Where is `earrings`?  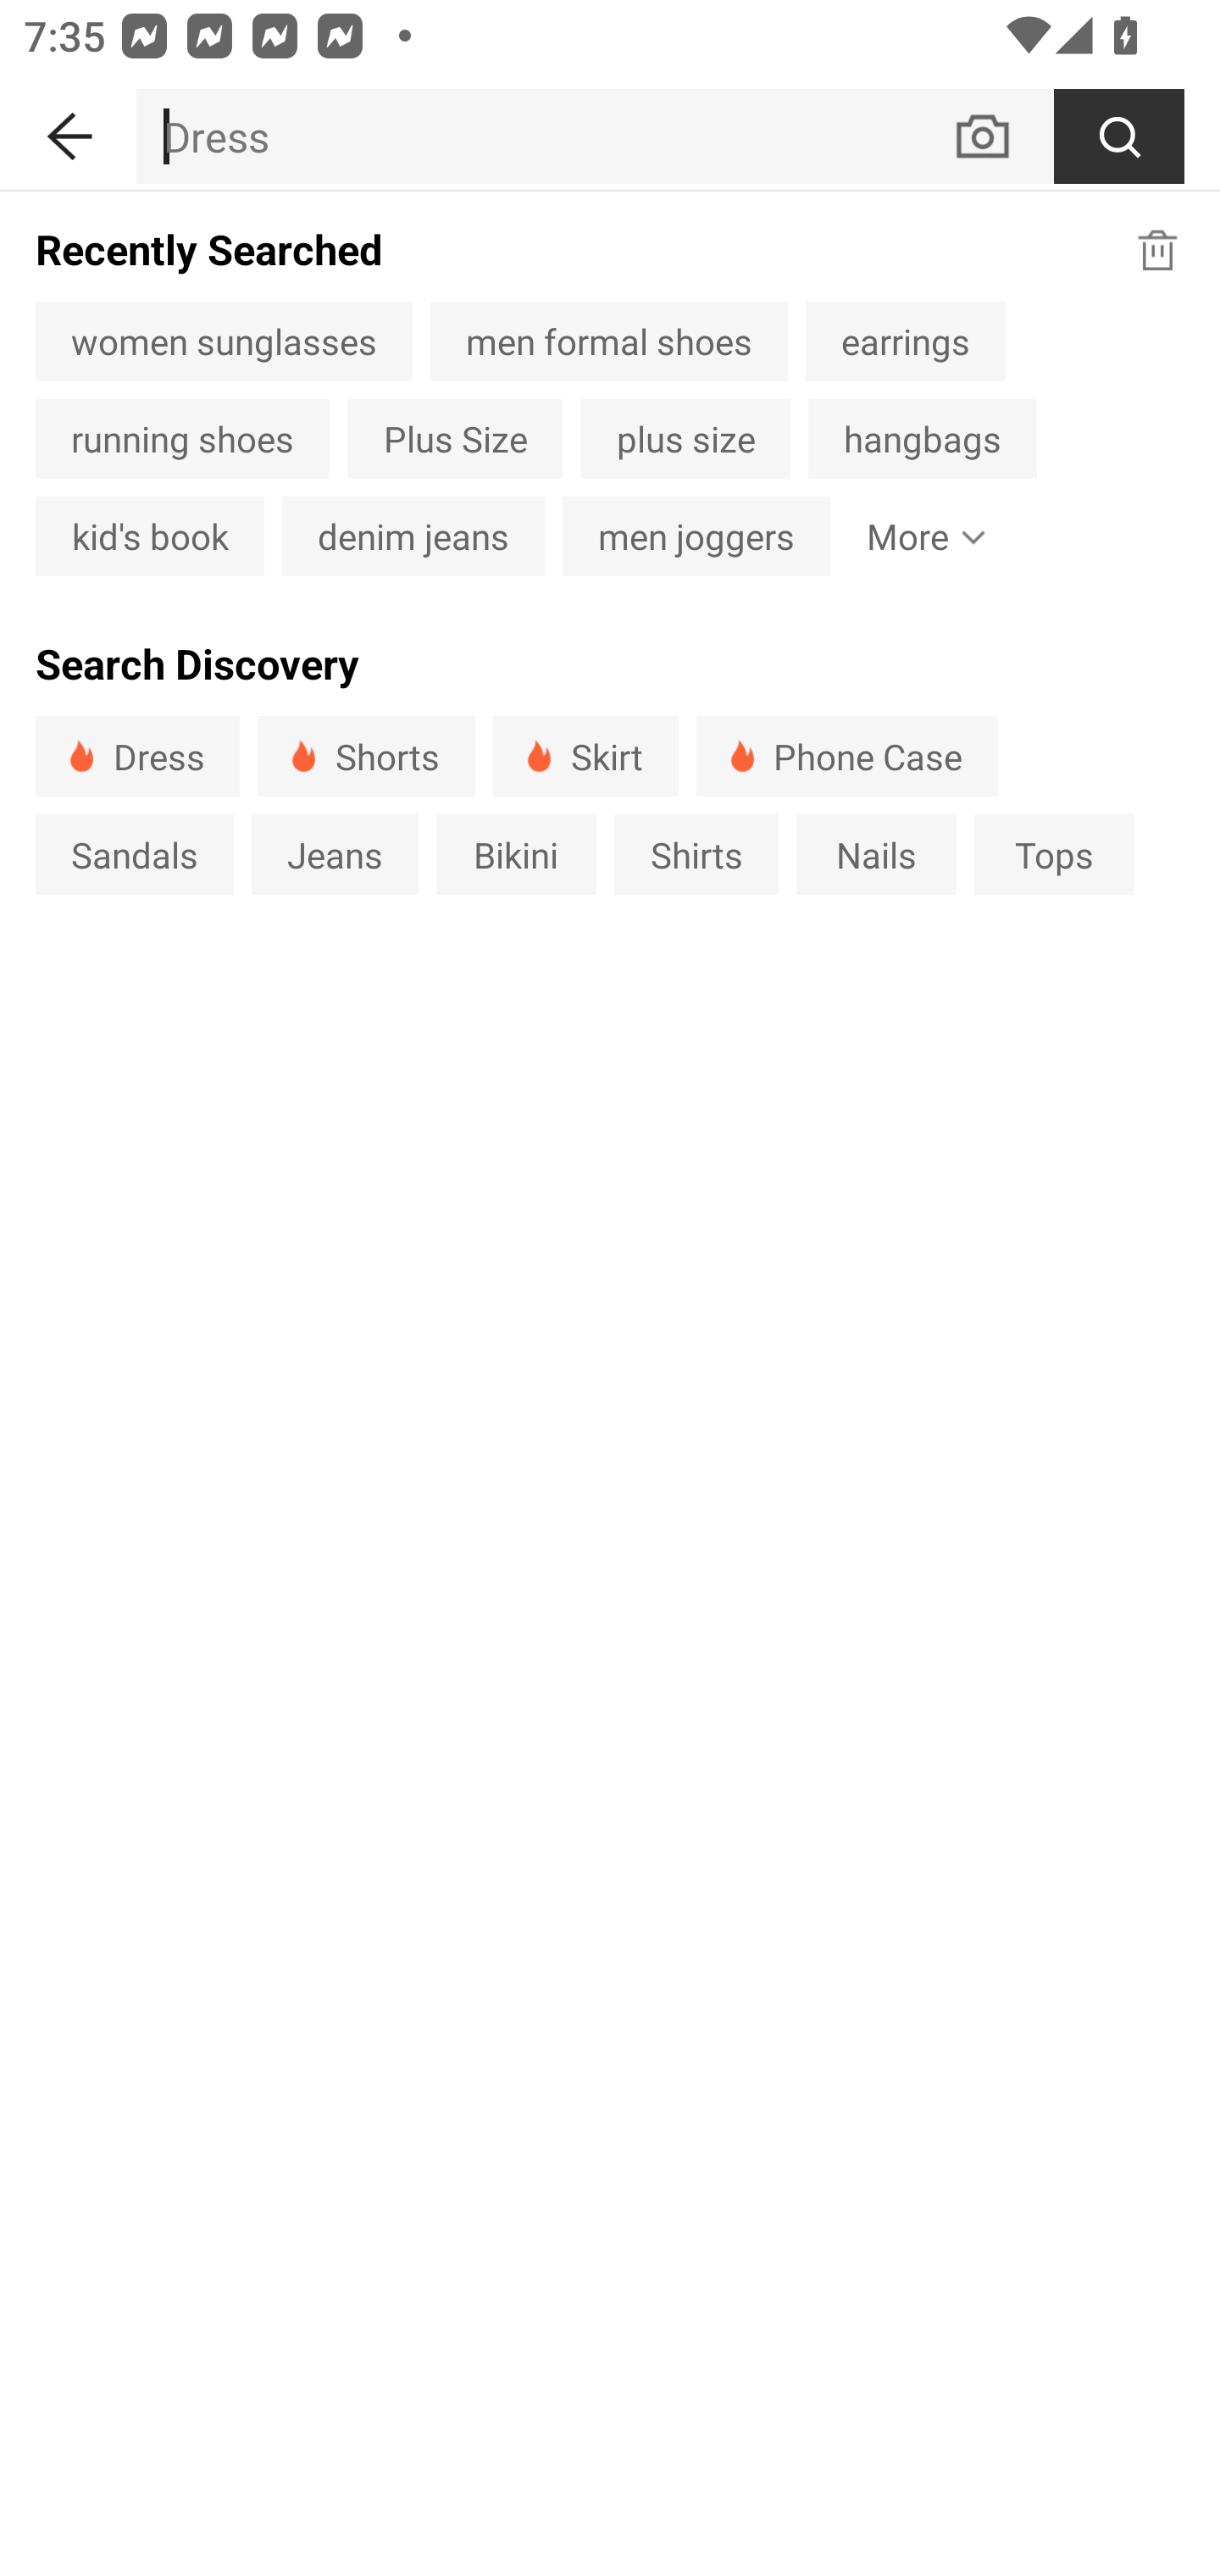
earrings is located at coordinates (905, 341).